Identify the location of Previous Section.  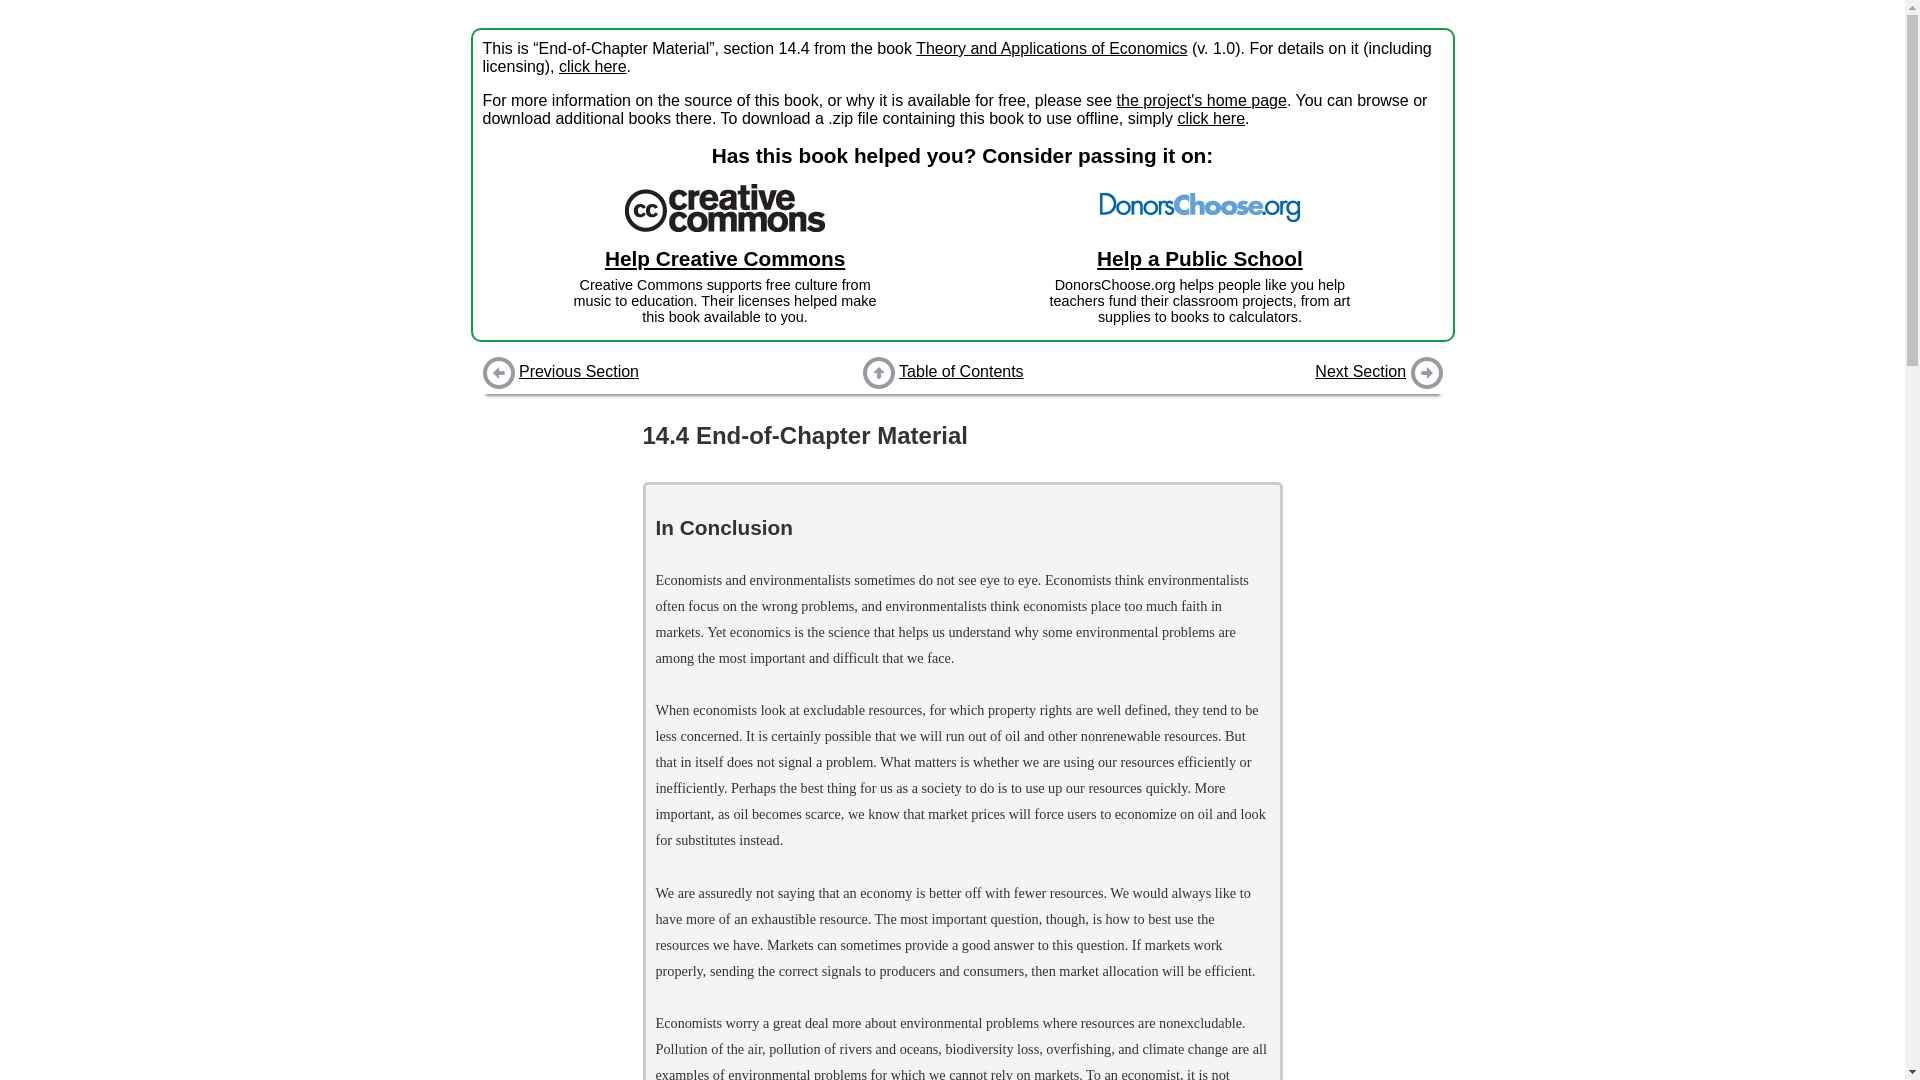
(1360, 371).